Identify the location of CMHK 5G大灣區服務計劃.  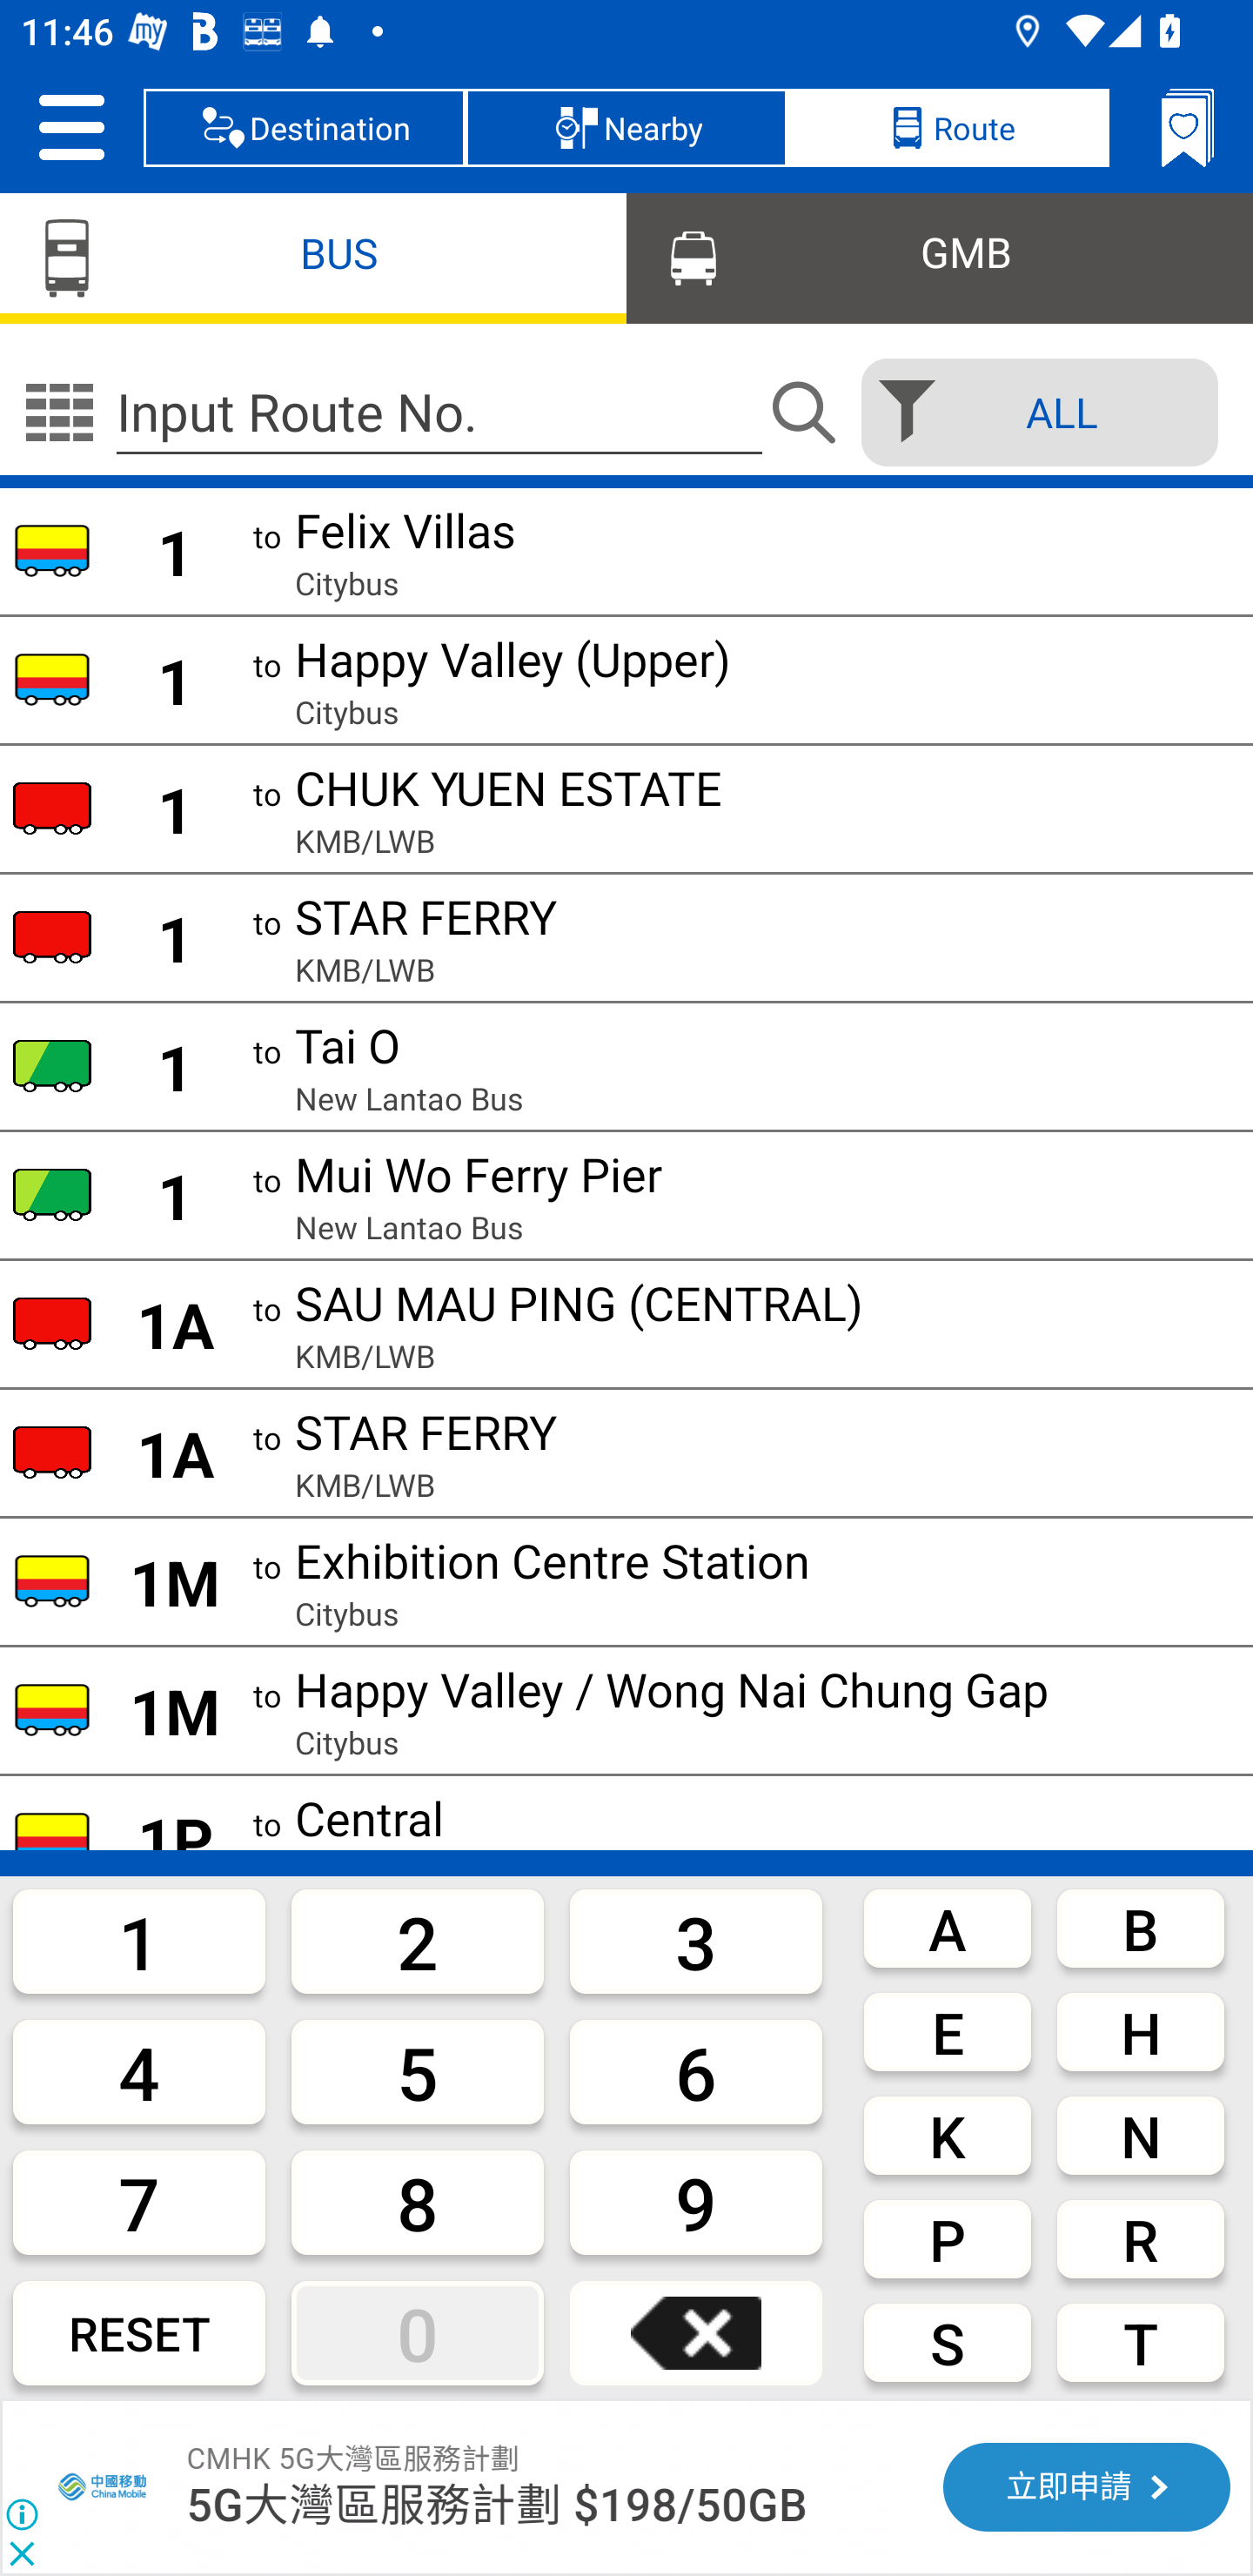
(104, 2487).